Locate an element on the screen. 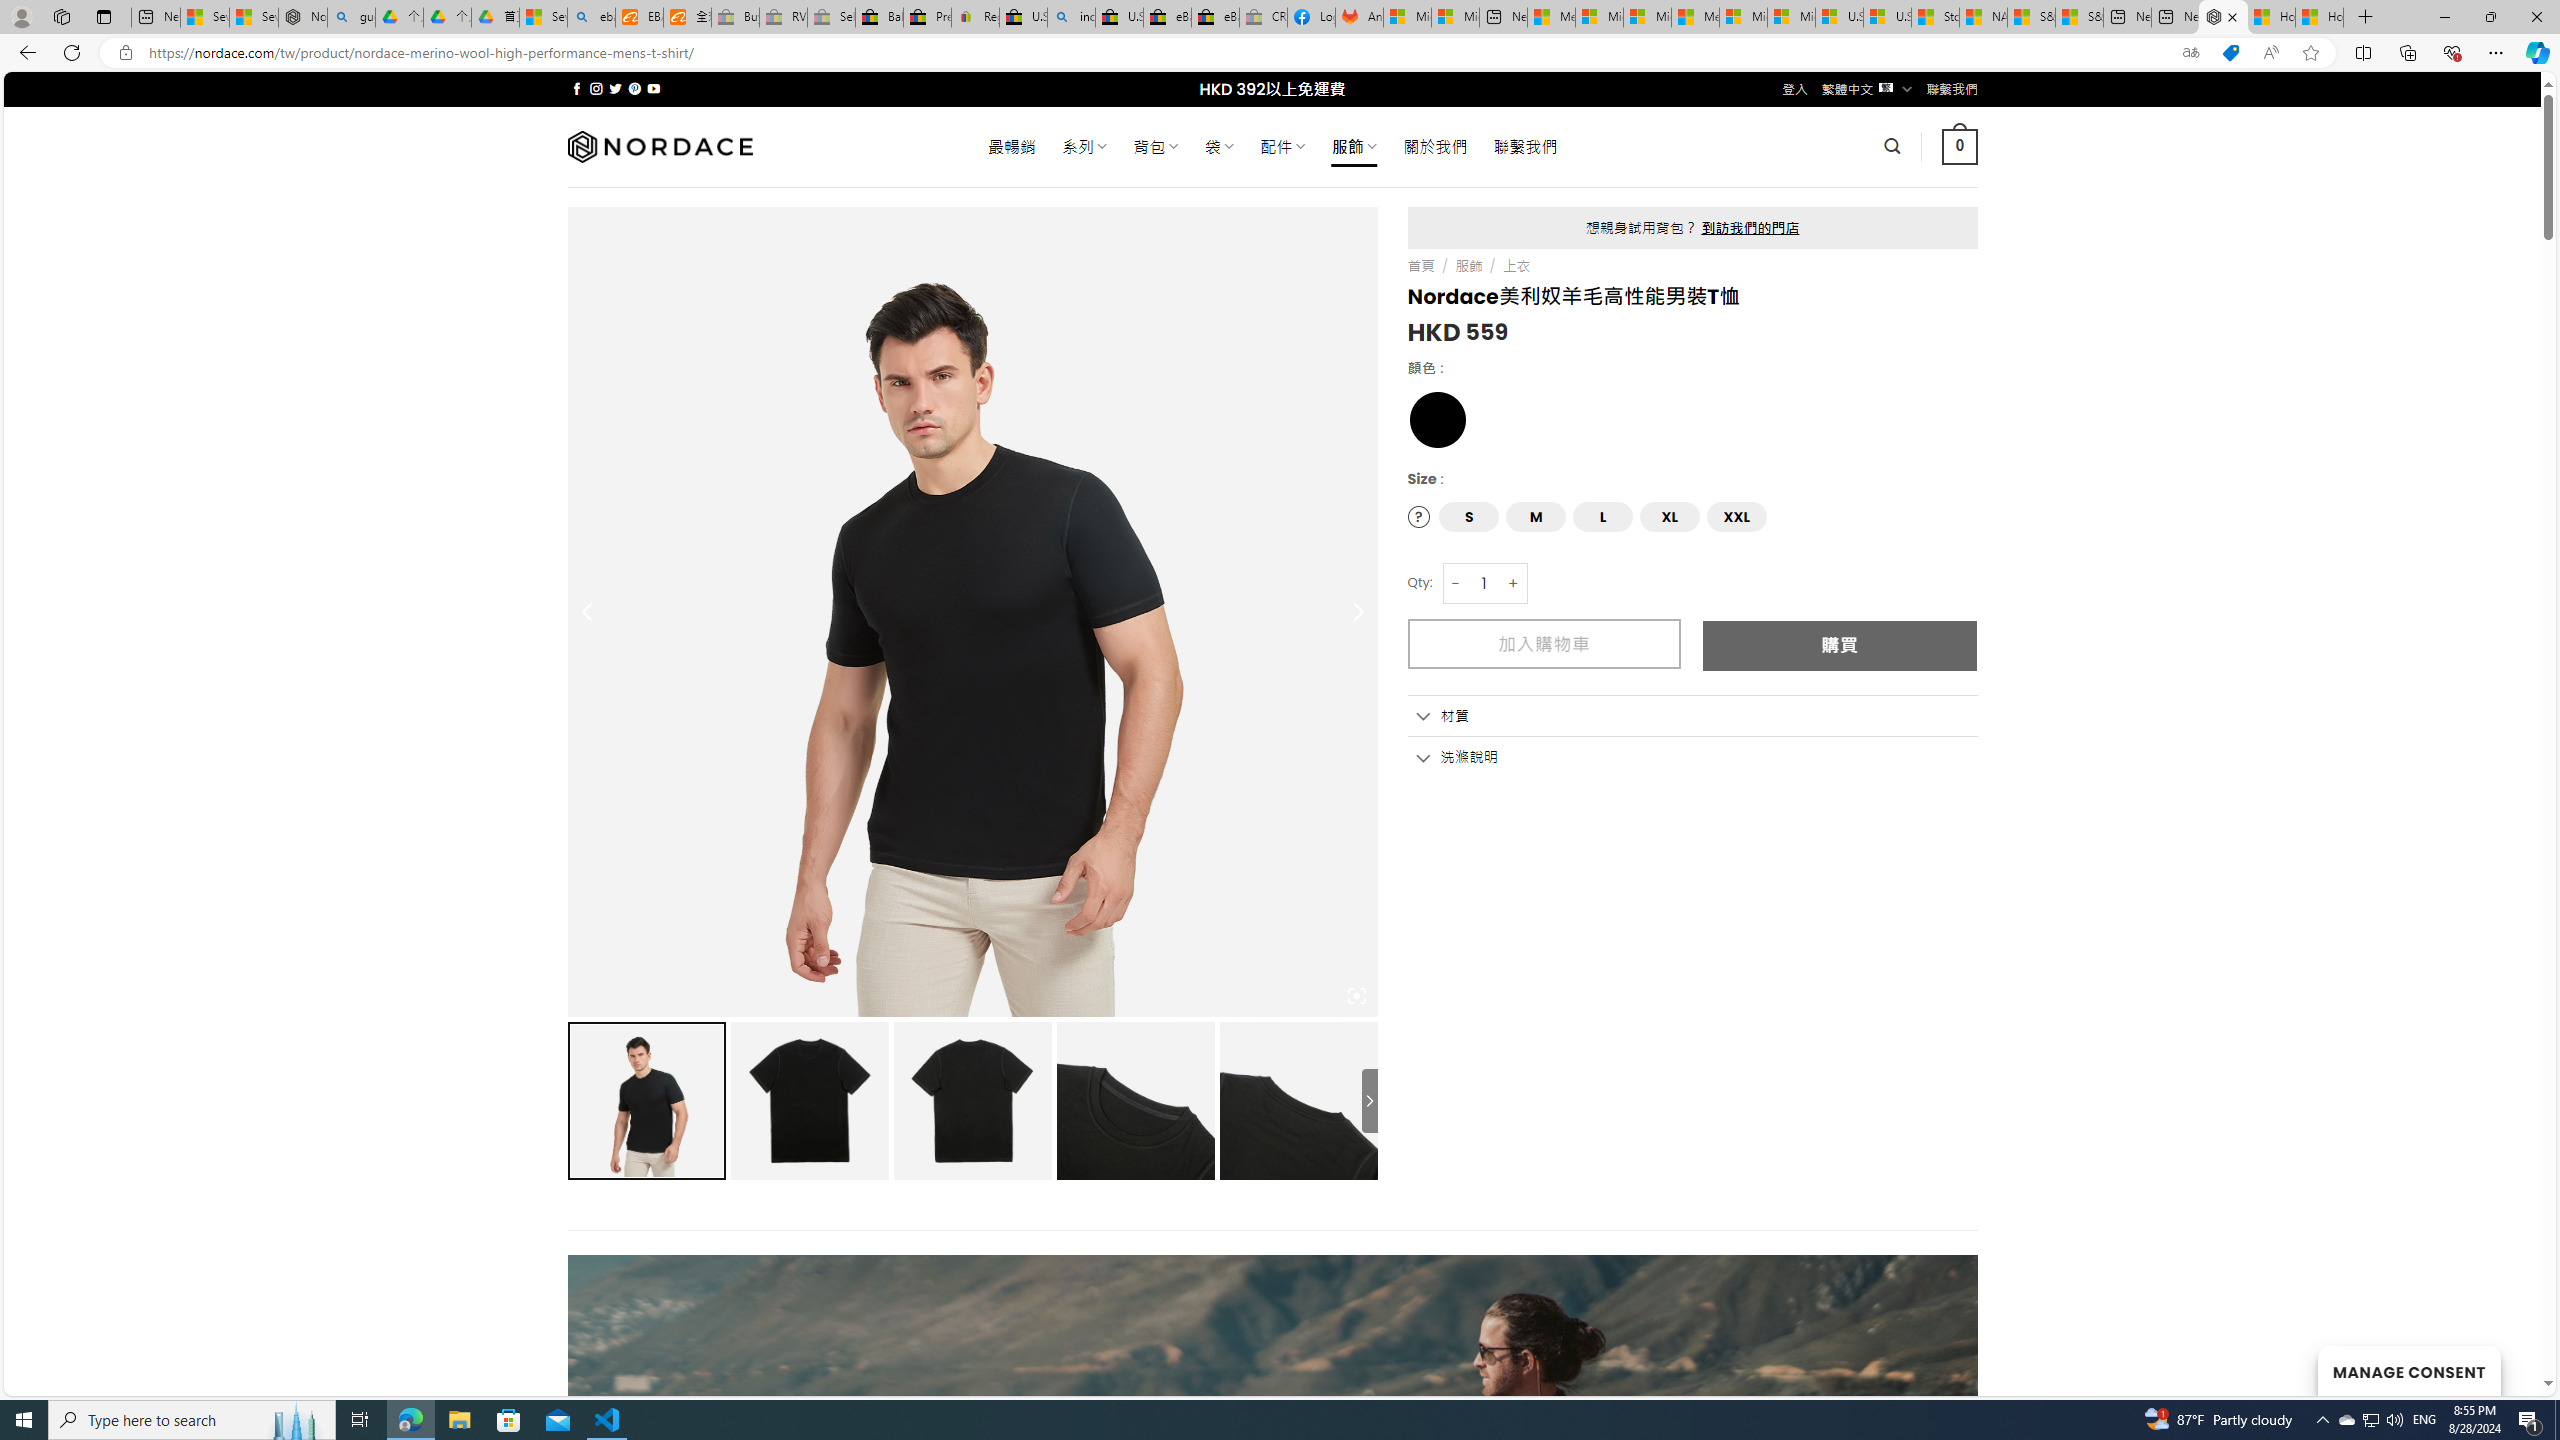  + is located at coordinates (1514, 583).